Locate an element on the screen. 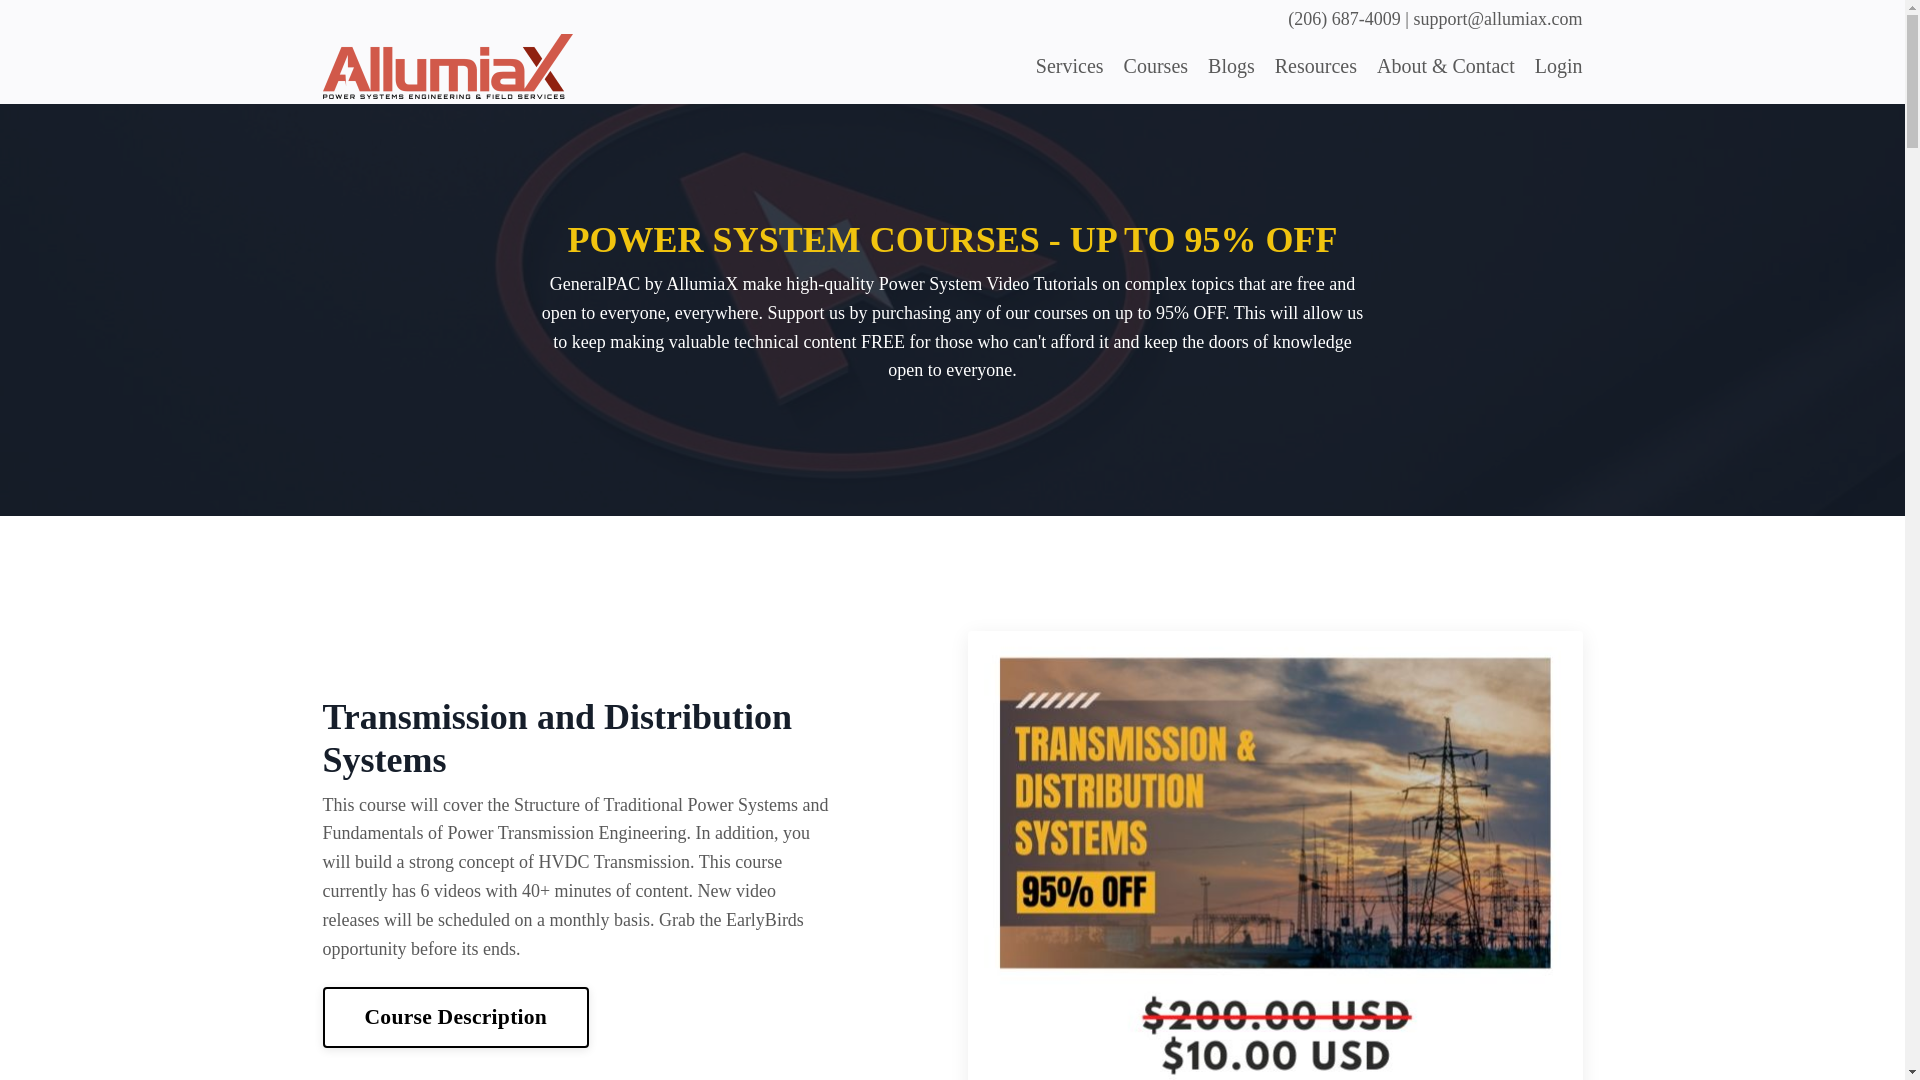 The image size is (1920, 1080). Login is located at coordinates (1558, 66).